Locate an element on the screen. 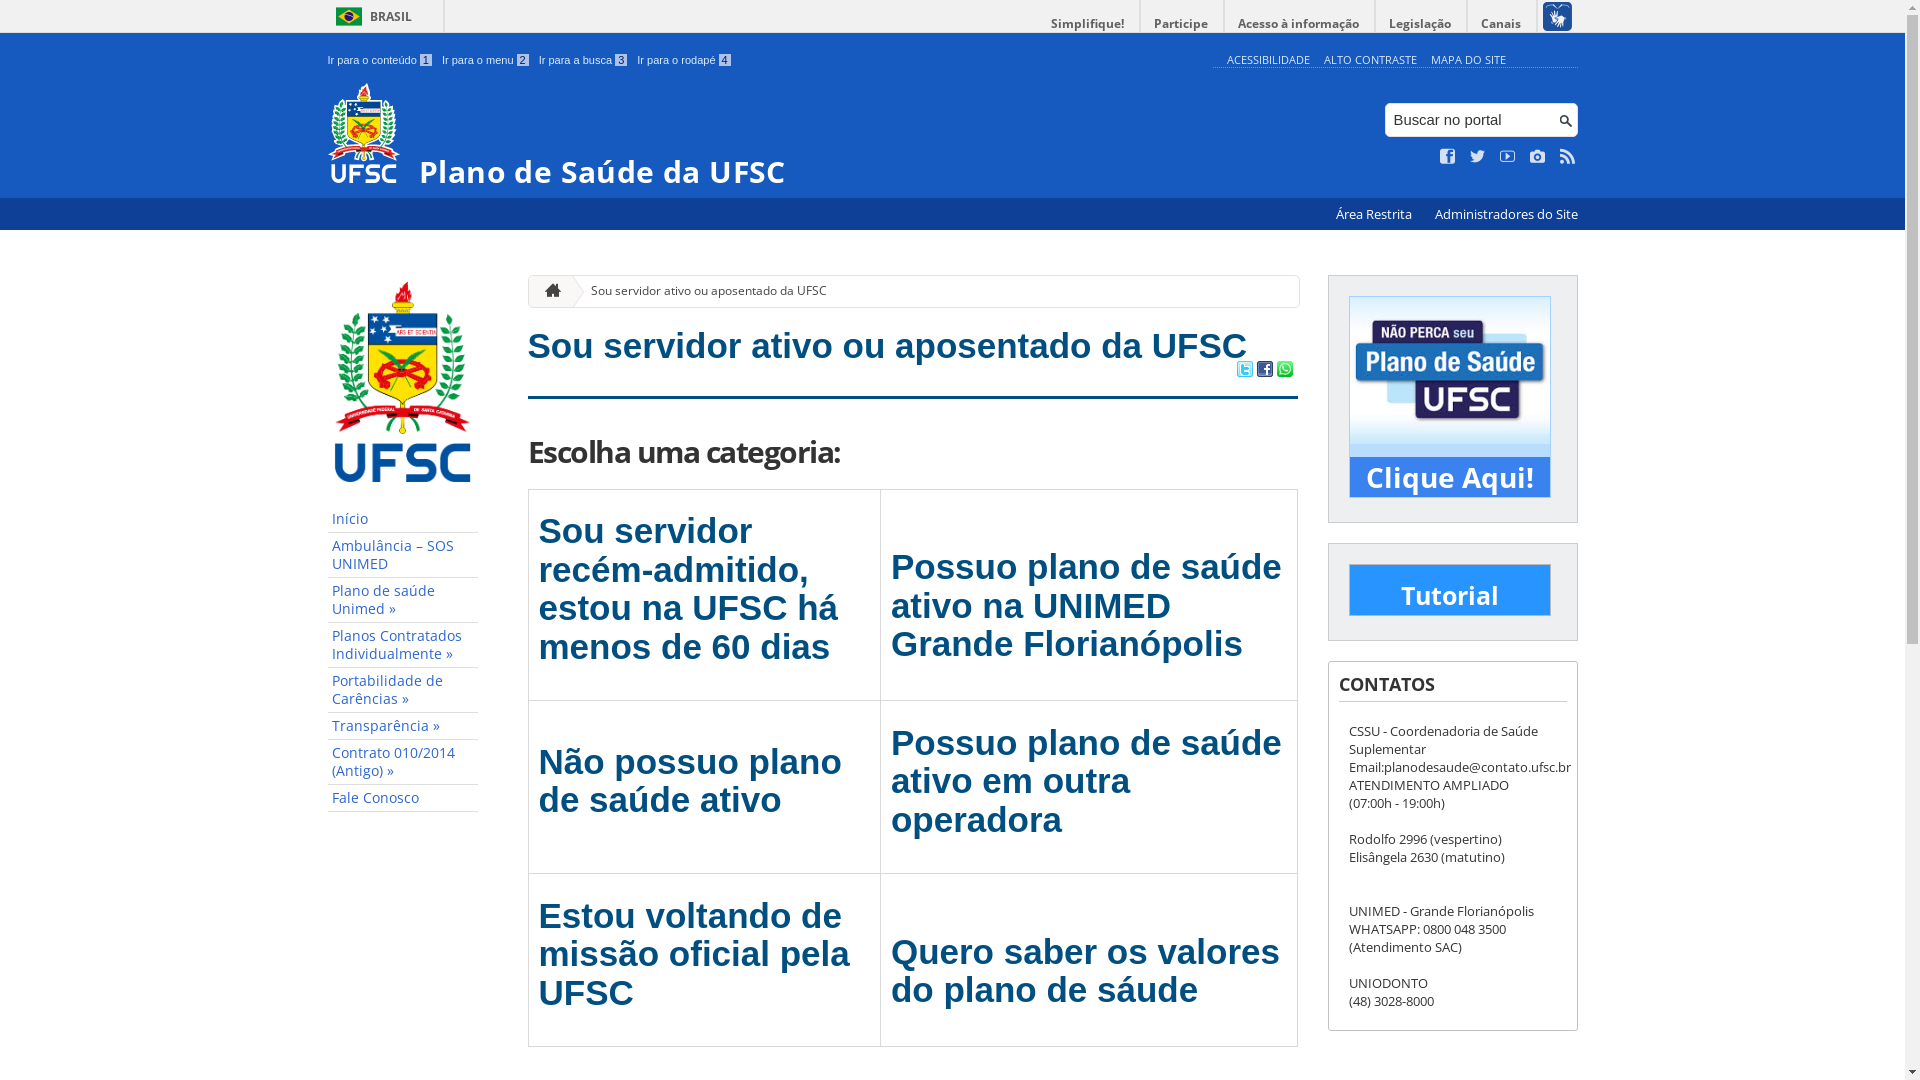  Clique Aqui! is located at coordinates (1450, 477).